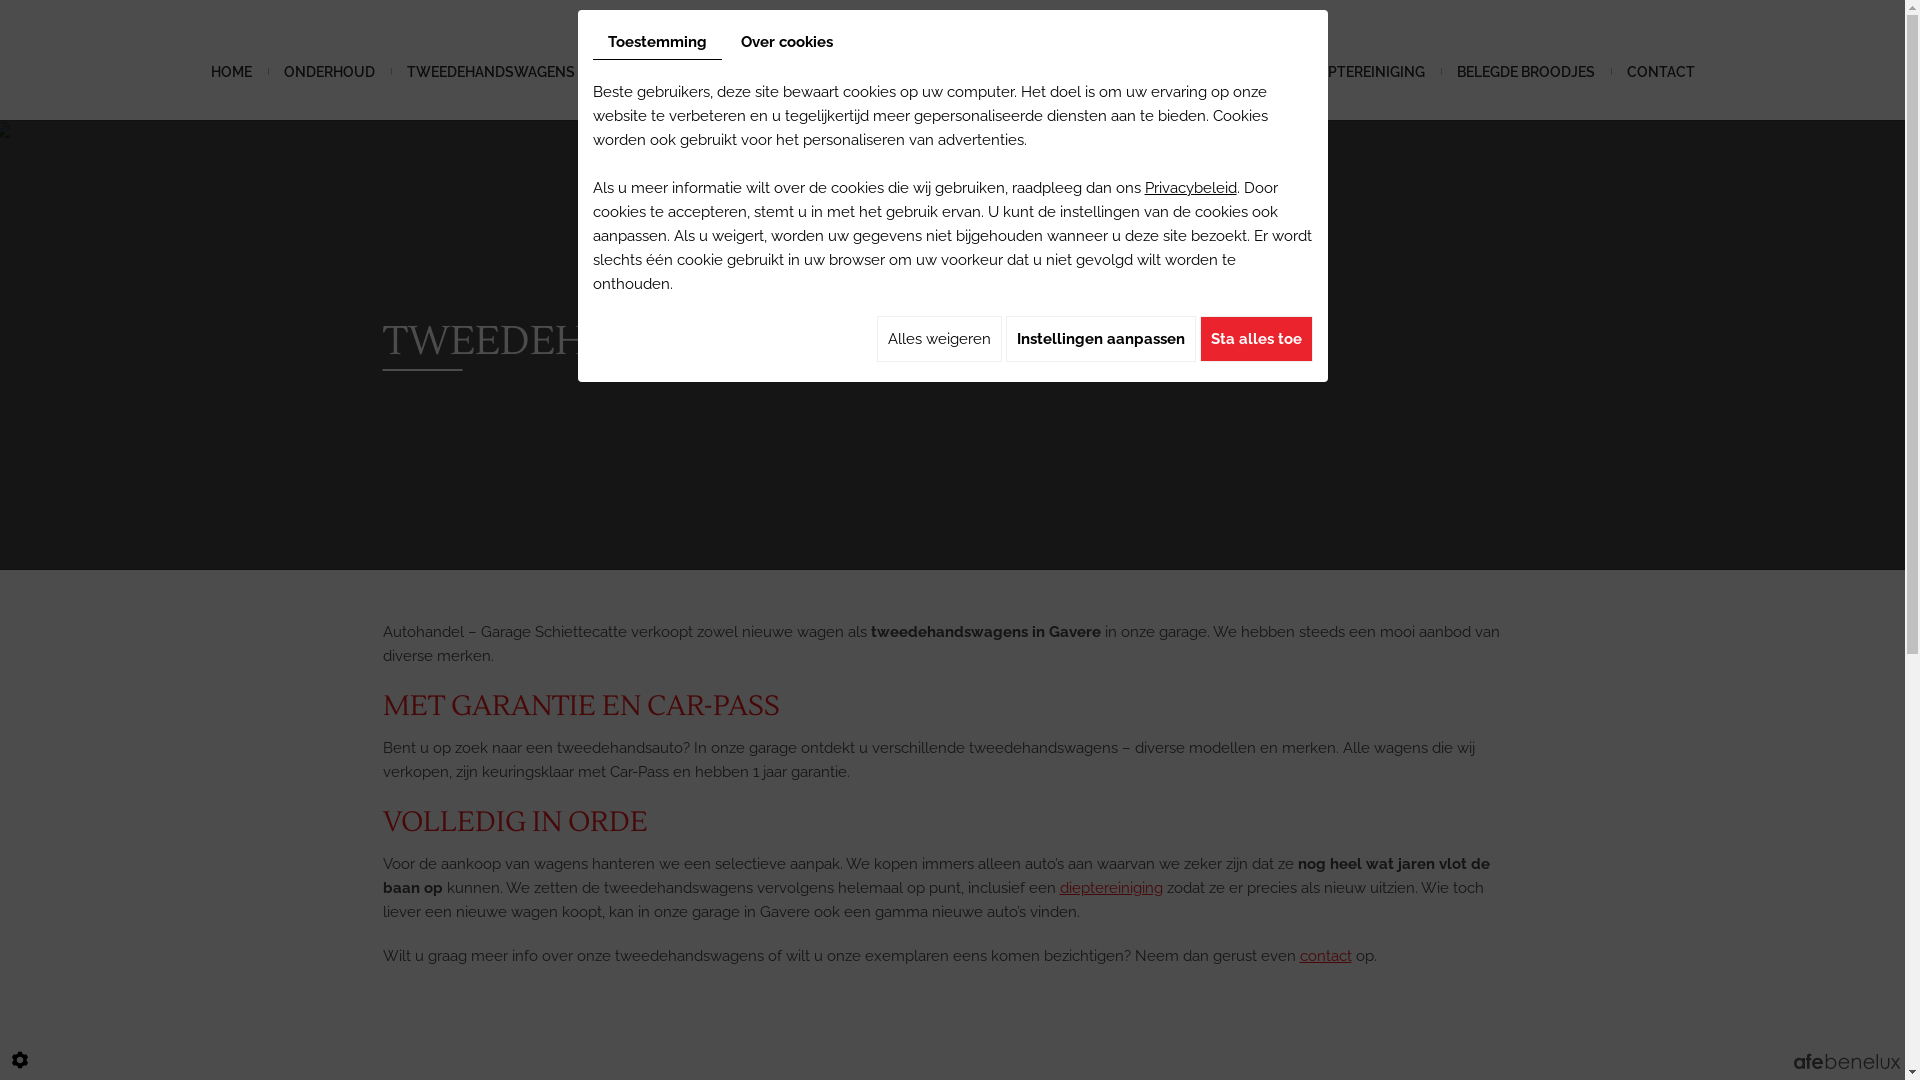 This screenshot has width=1920, height=1080. What do you see at coordinates (787, 42) in the screenshot?
I see `Over cookies` at bounding box center [787, 42].